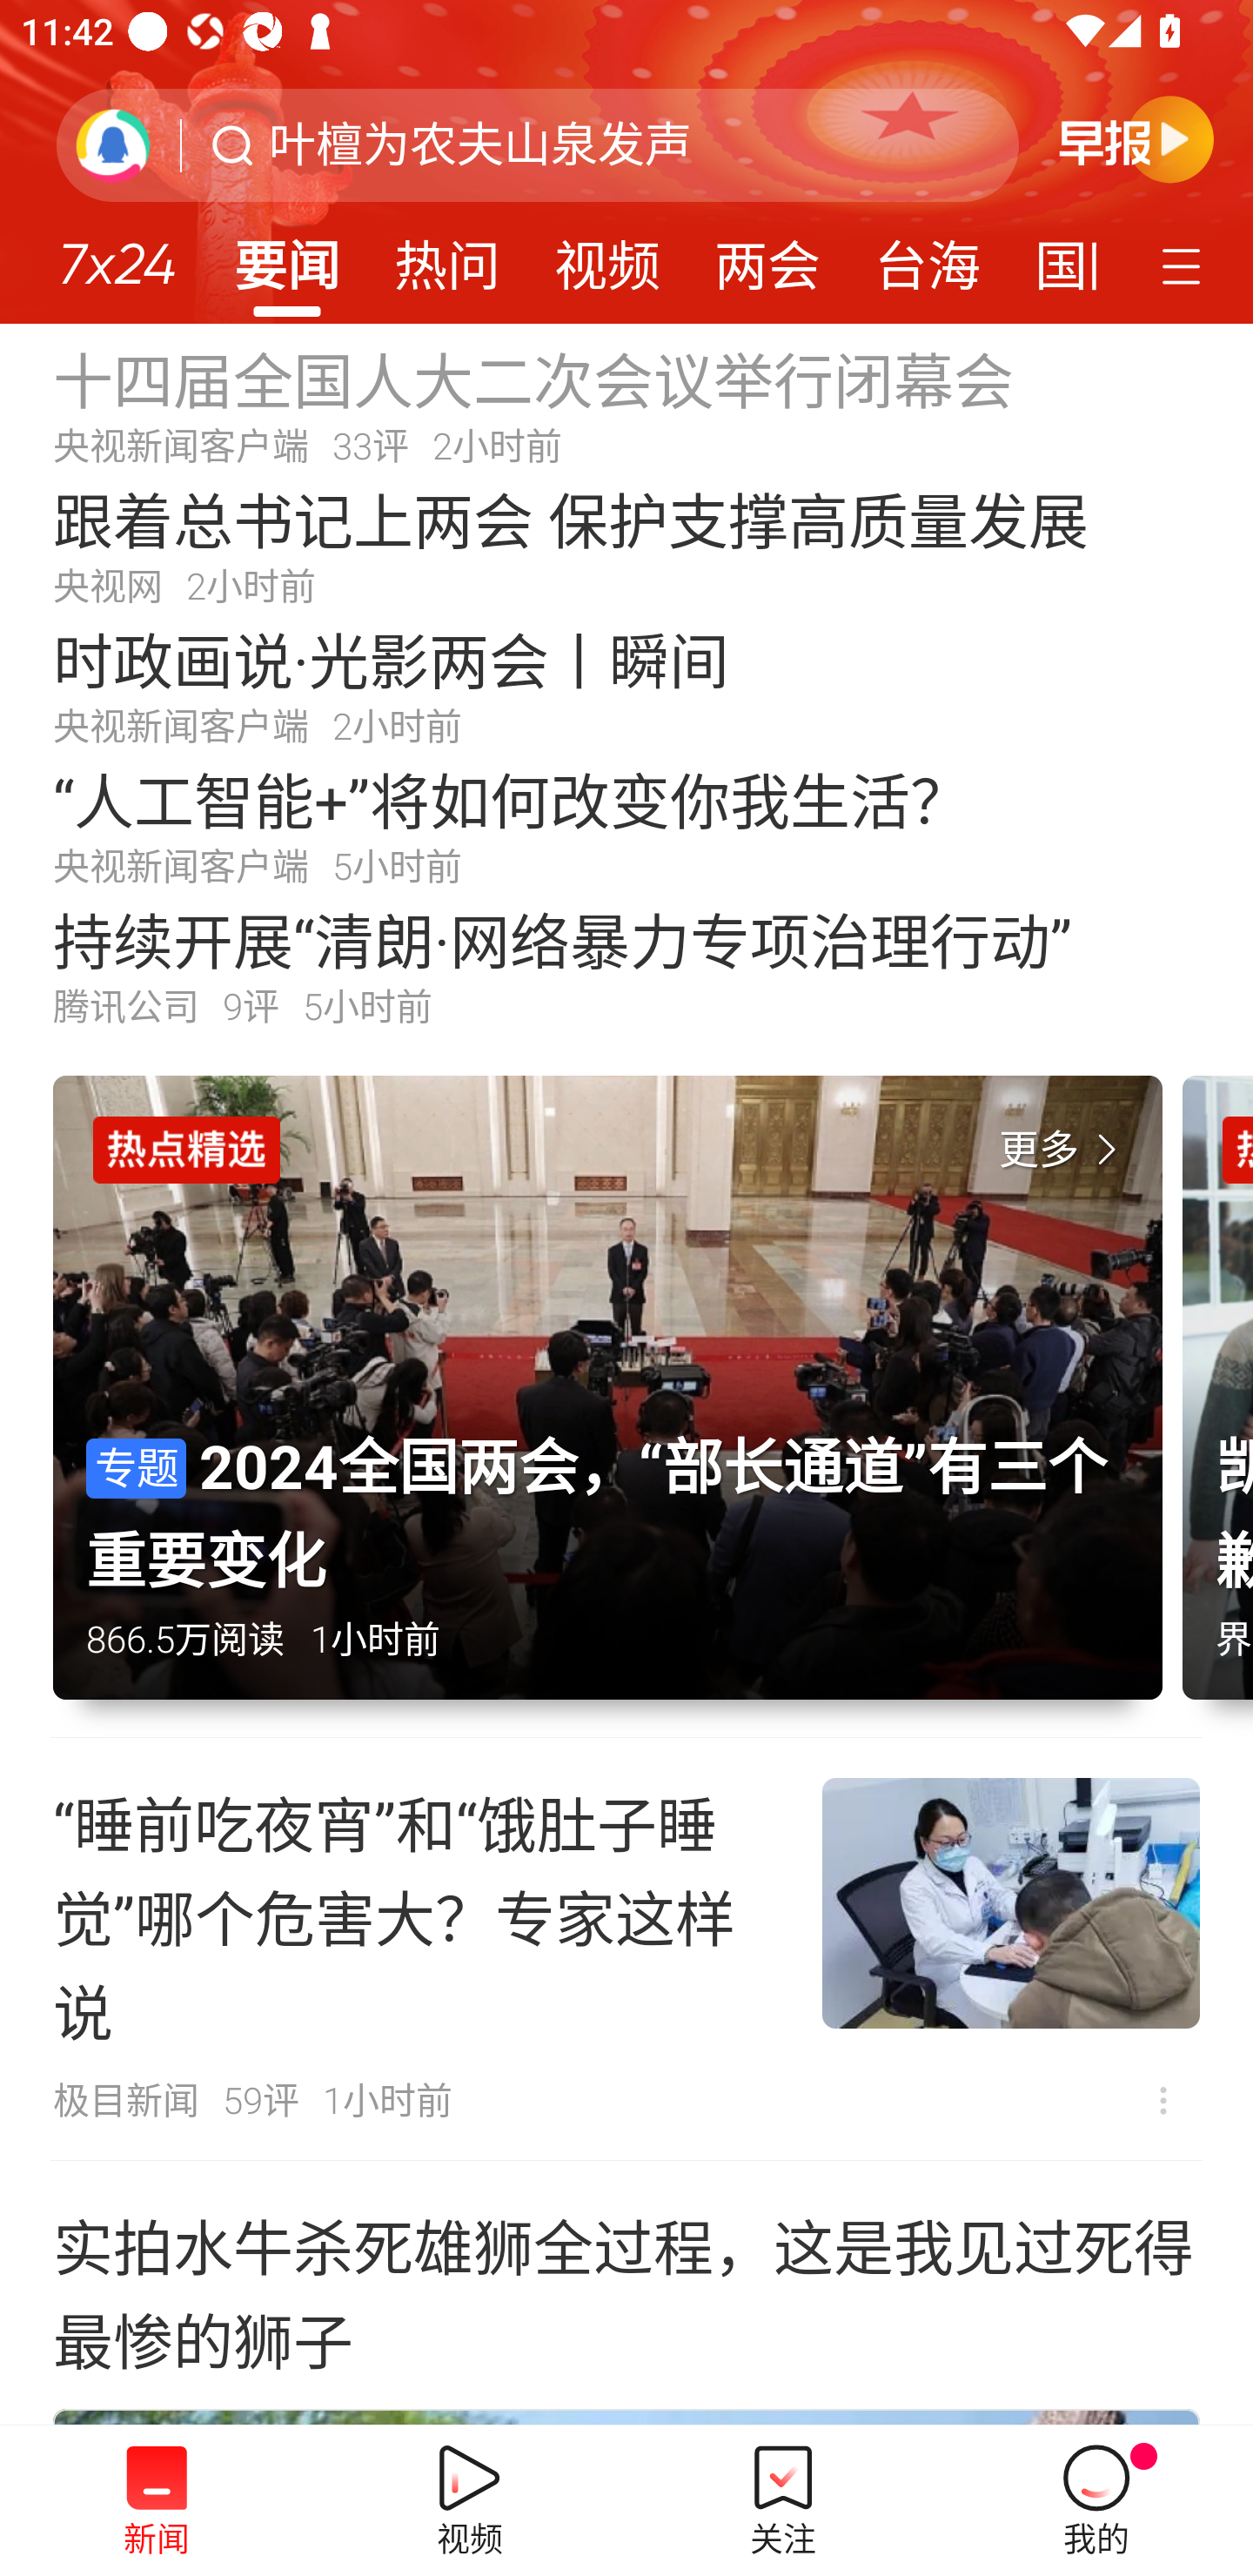 This screenshot has width=1253, height=2576. Describe the element at coordinates (117, 253) in the screenshot. I see `7x24` at that location.